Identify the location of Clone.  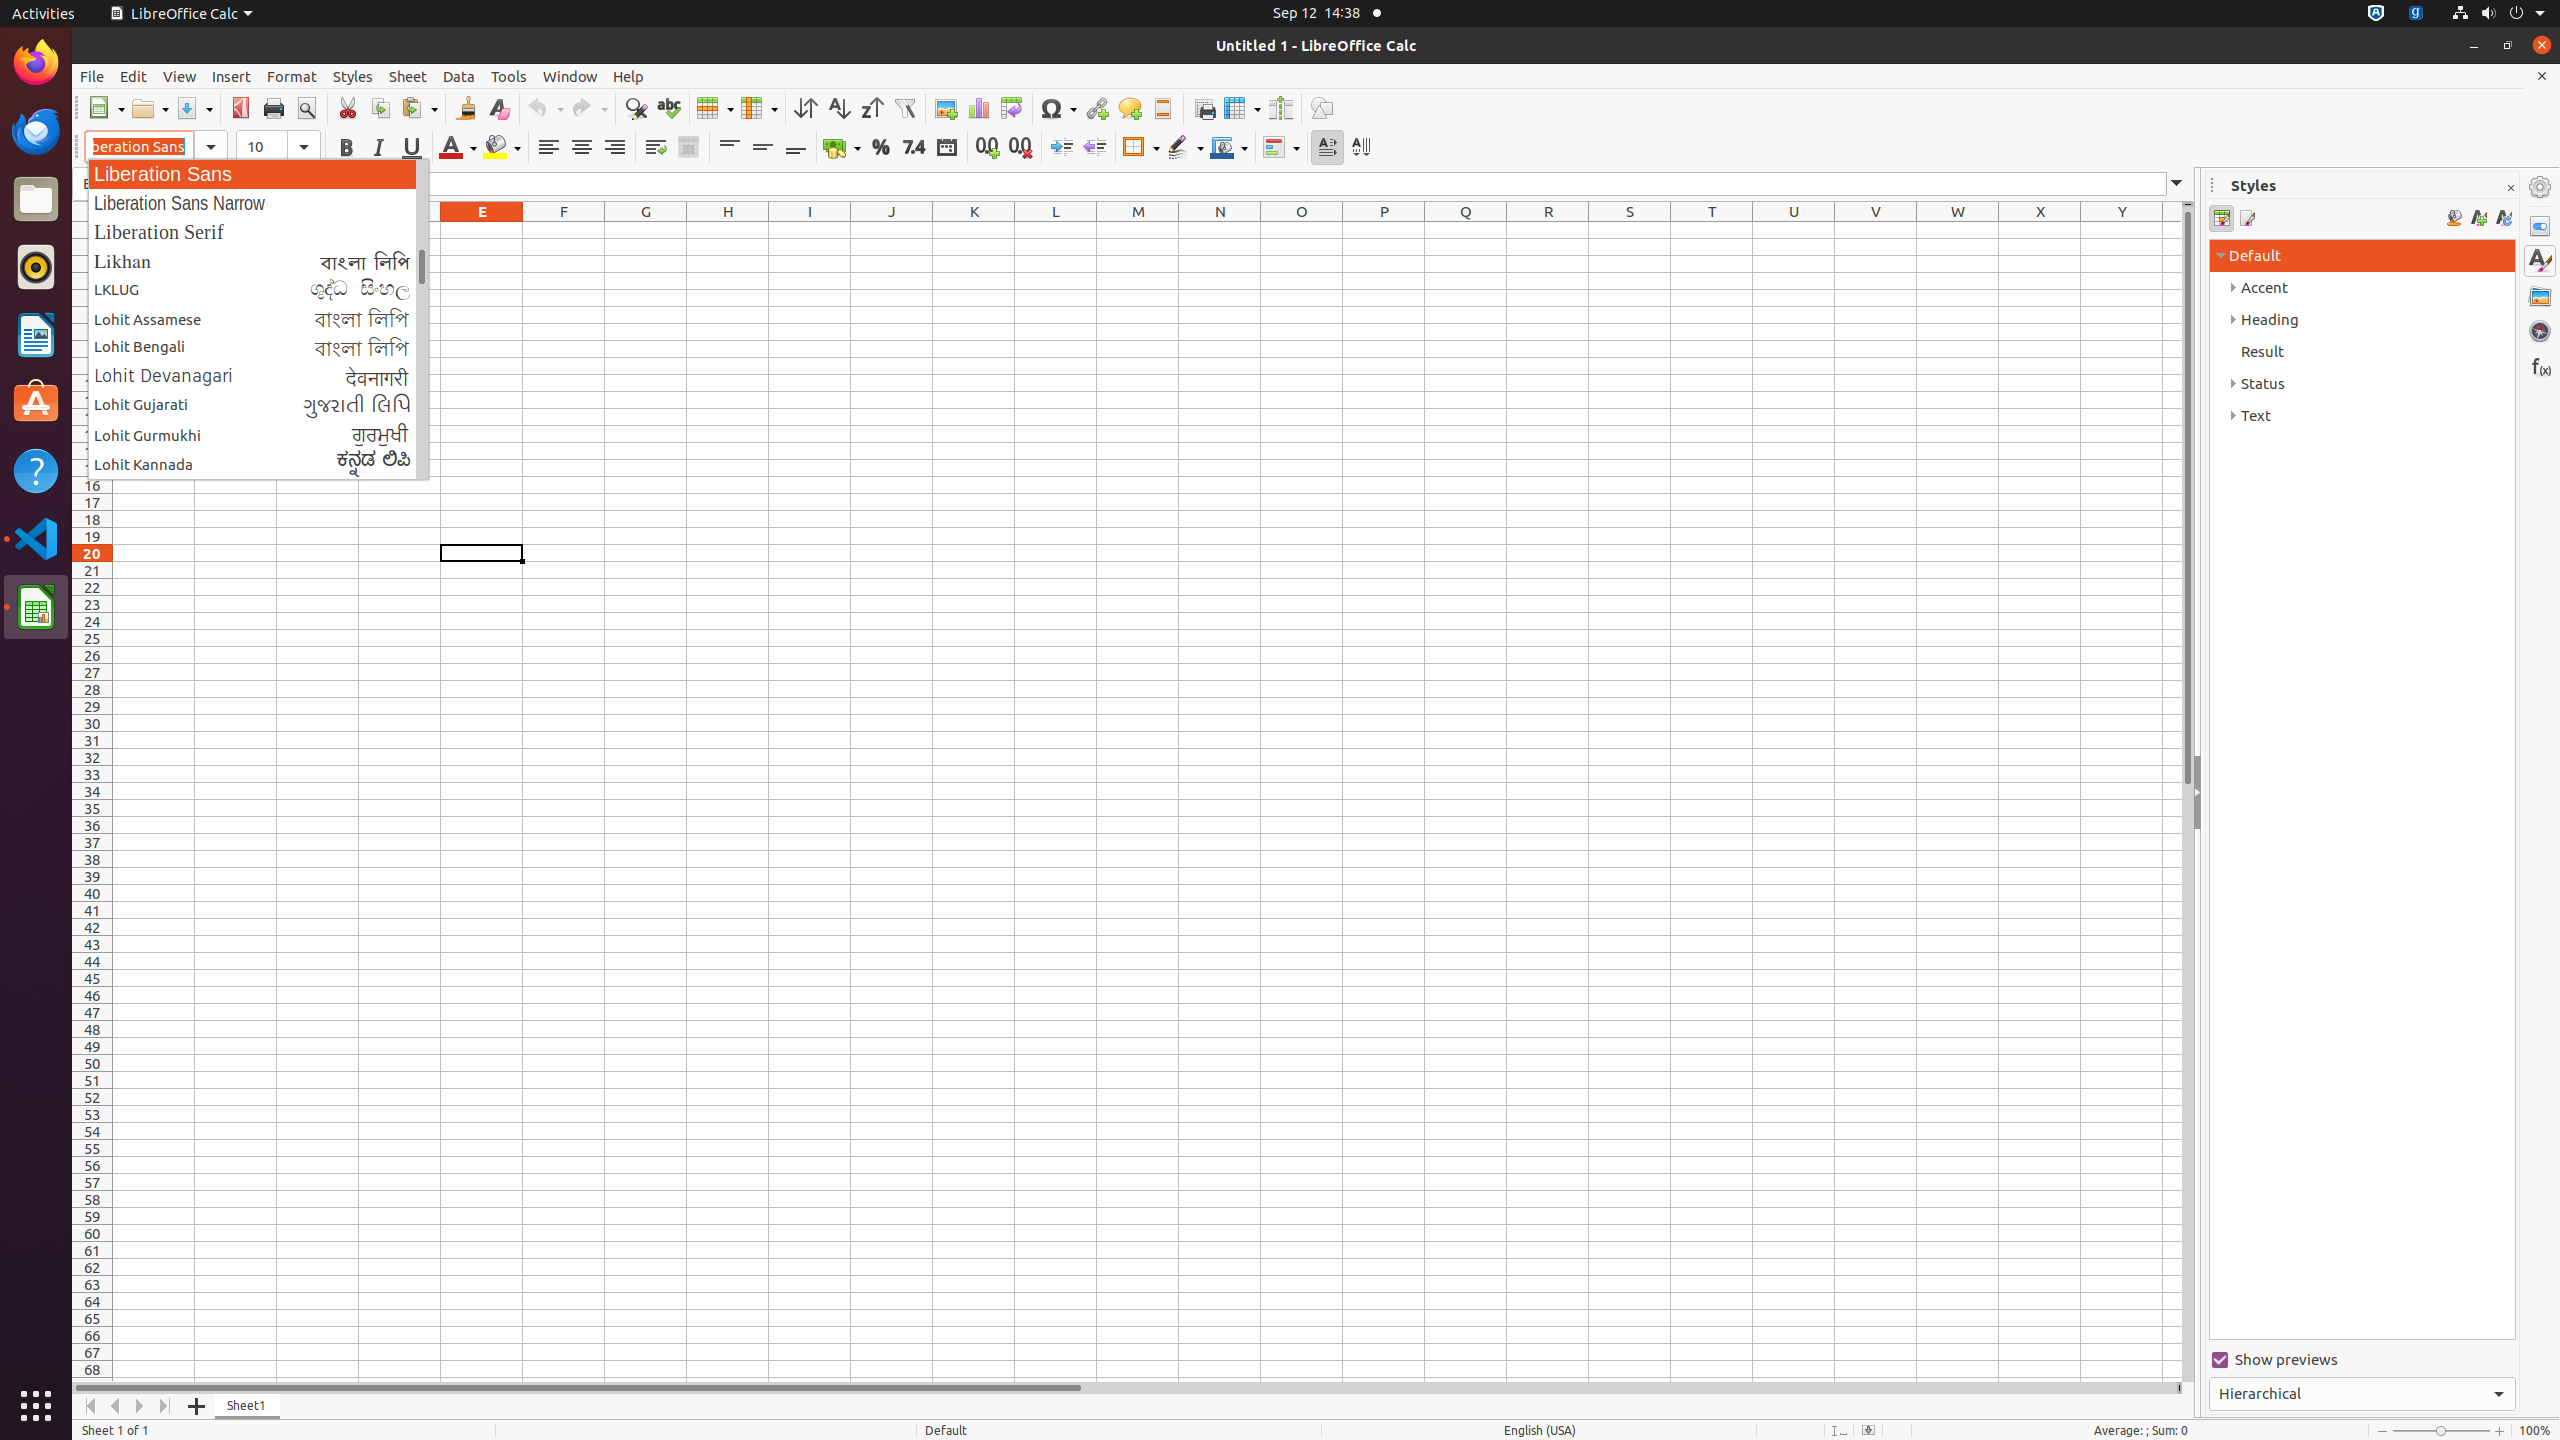
(466, 108).